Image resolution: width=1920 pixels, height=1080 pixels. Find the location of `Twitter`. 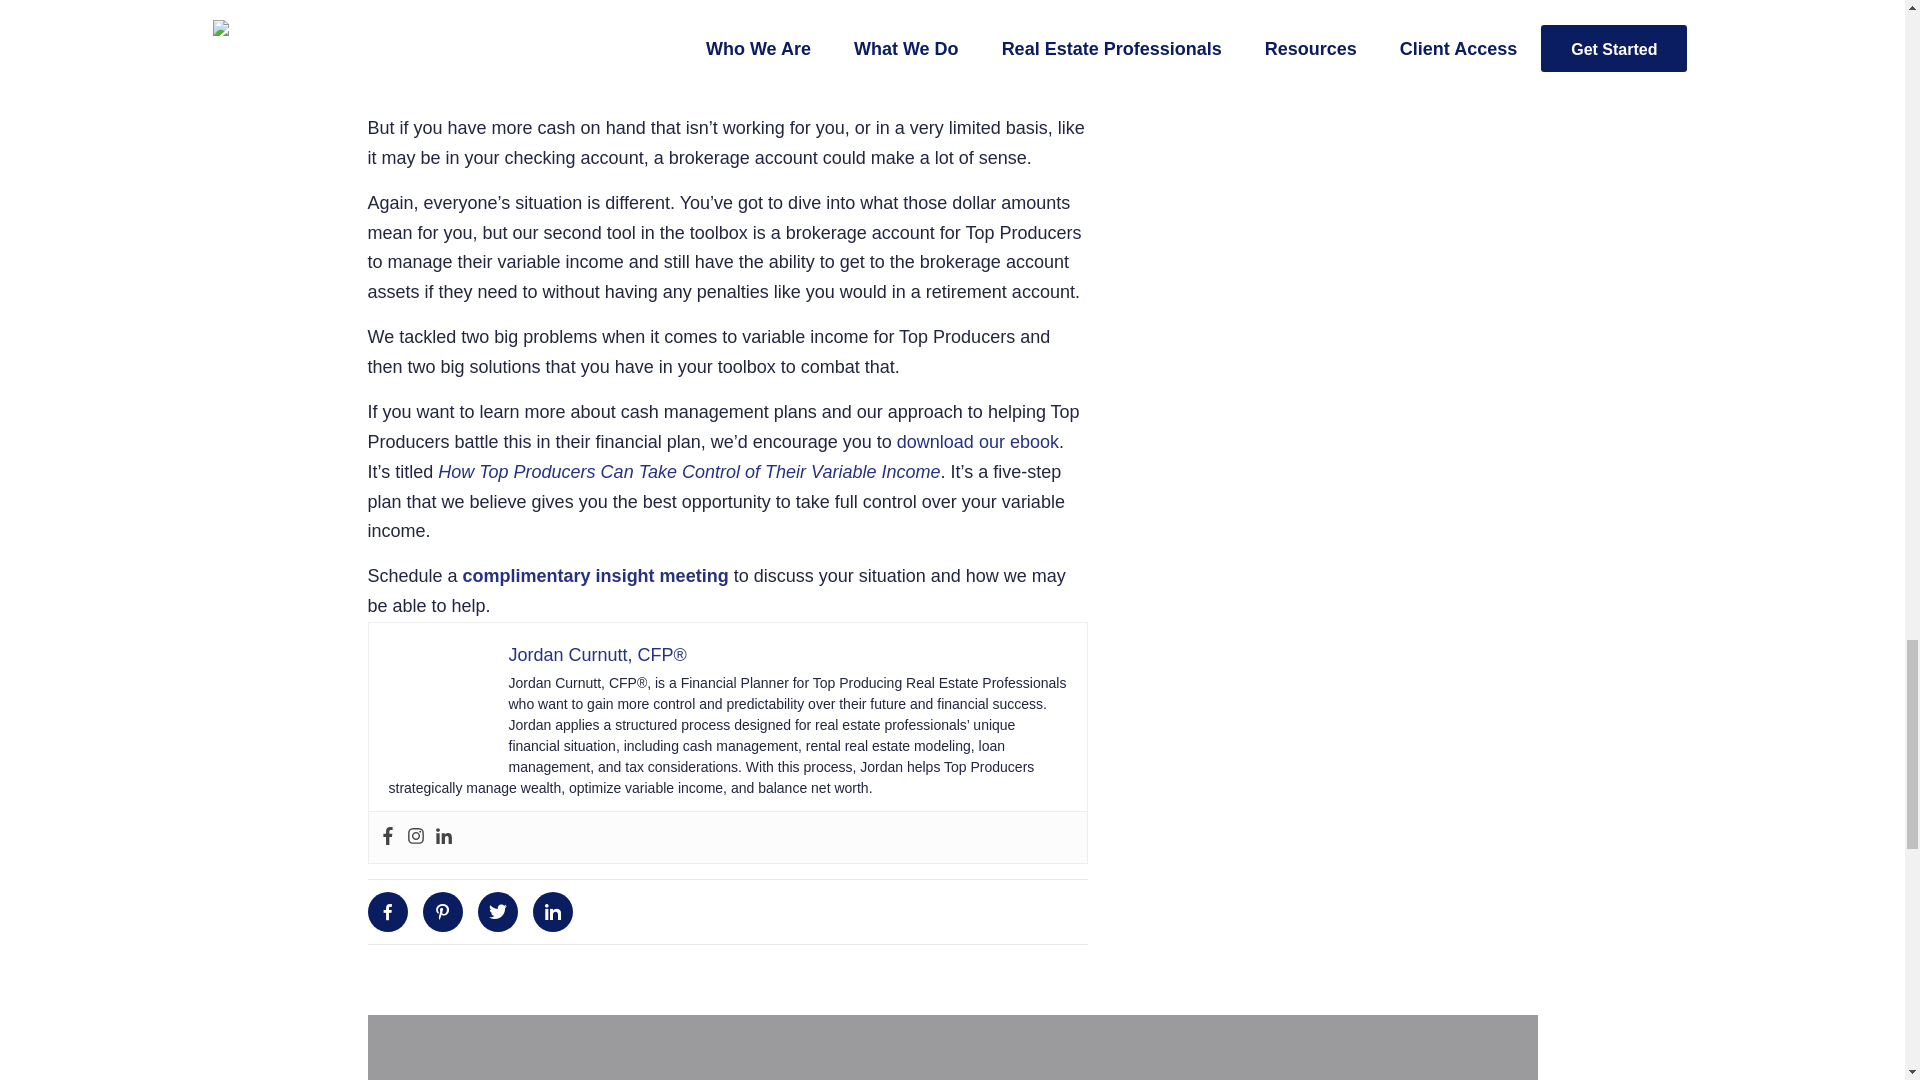

Twitter is located at coordinates (498, 912).